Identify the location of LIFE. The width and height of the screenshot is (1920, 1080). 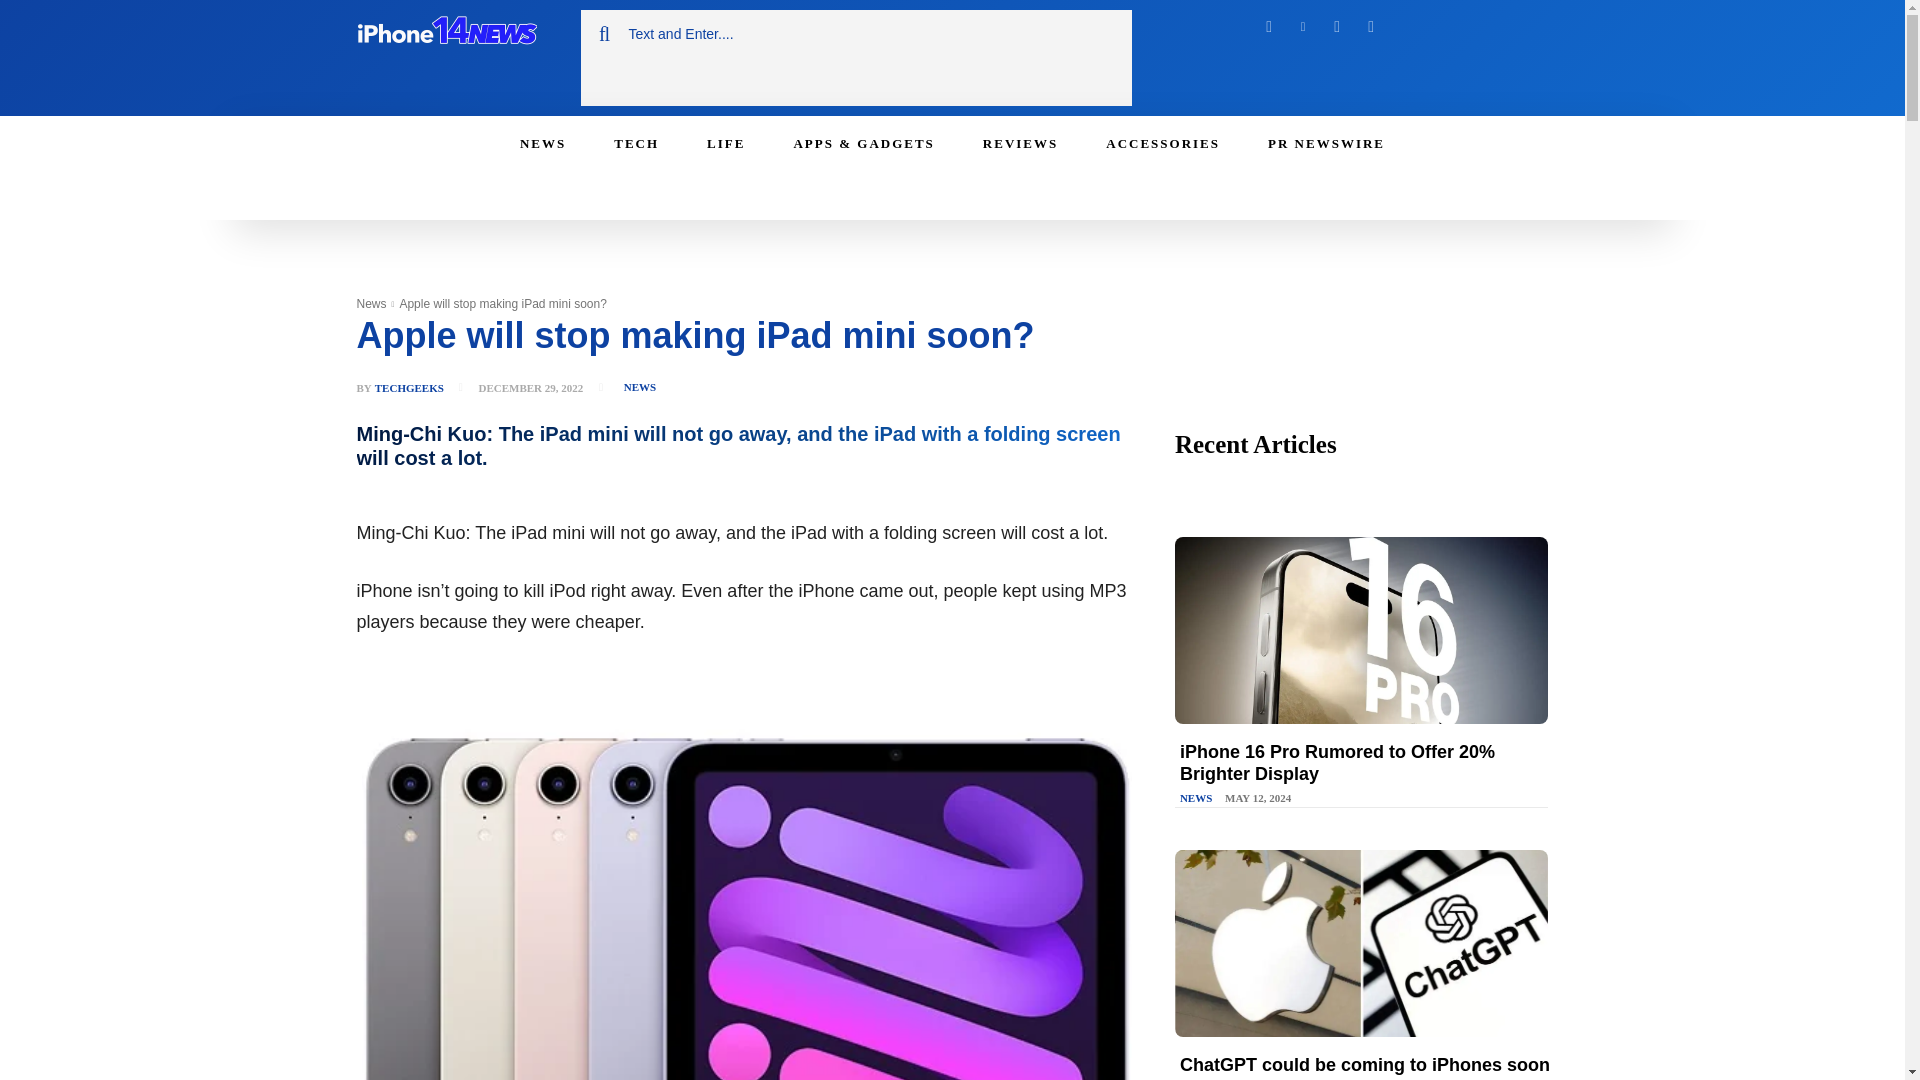
(726, 143).